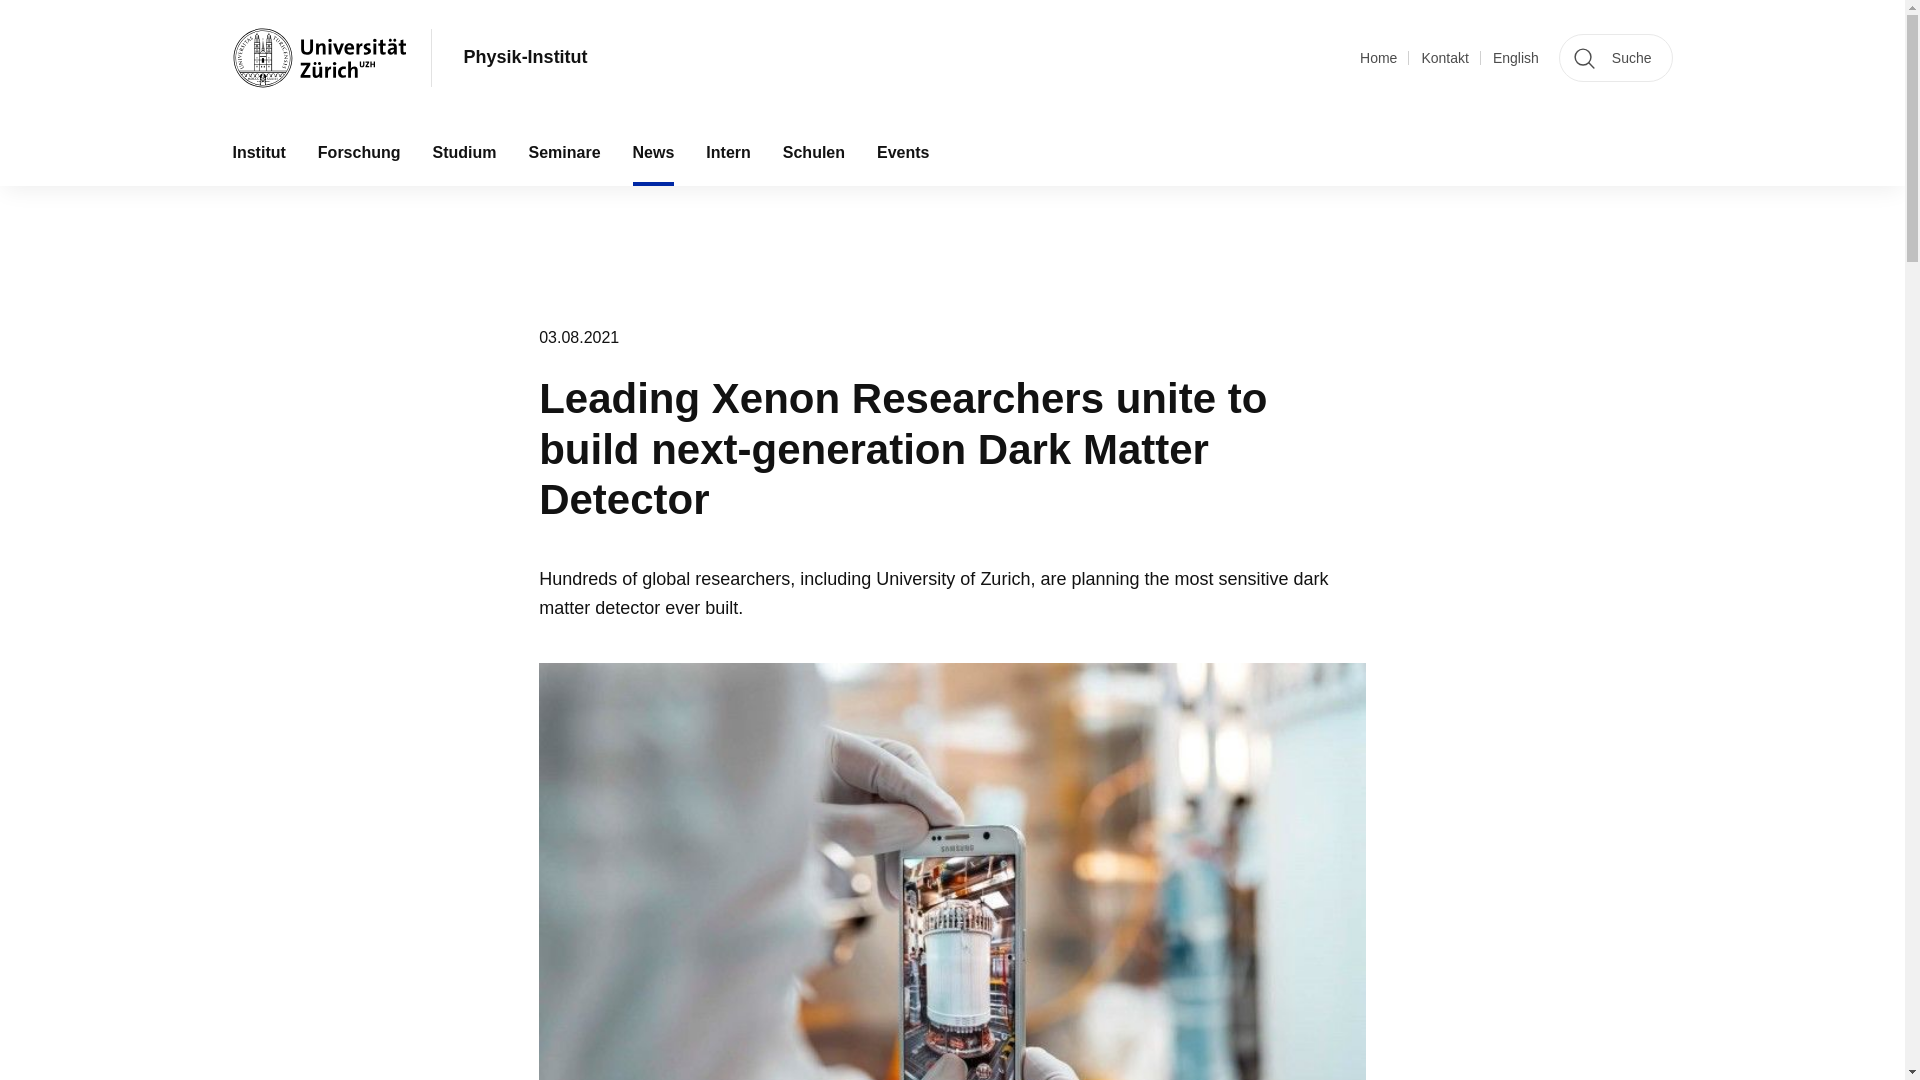  Describe the element at coordinates (564, 152) in the screenshot. I see `Seminare` at that location.